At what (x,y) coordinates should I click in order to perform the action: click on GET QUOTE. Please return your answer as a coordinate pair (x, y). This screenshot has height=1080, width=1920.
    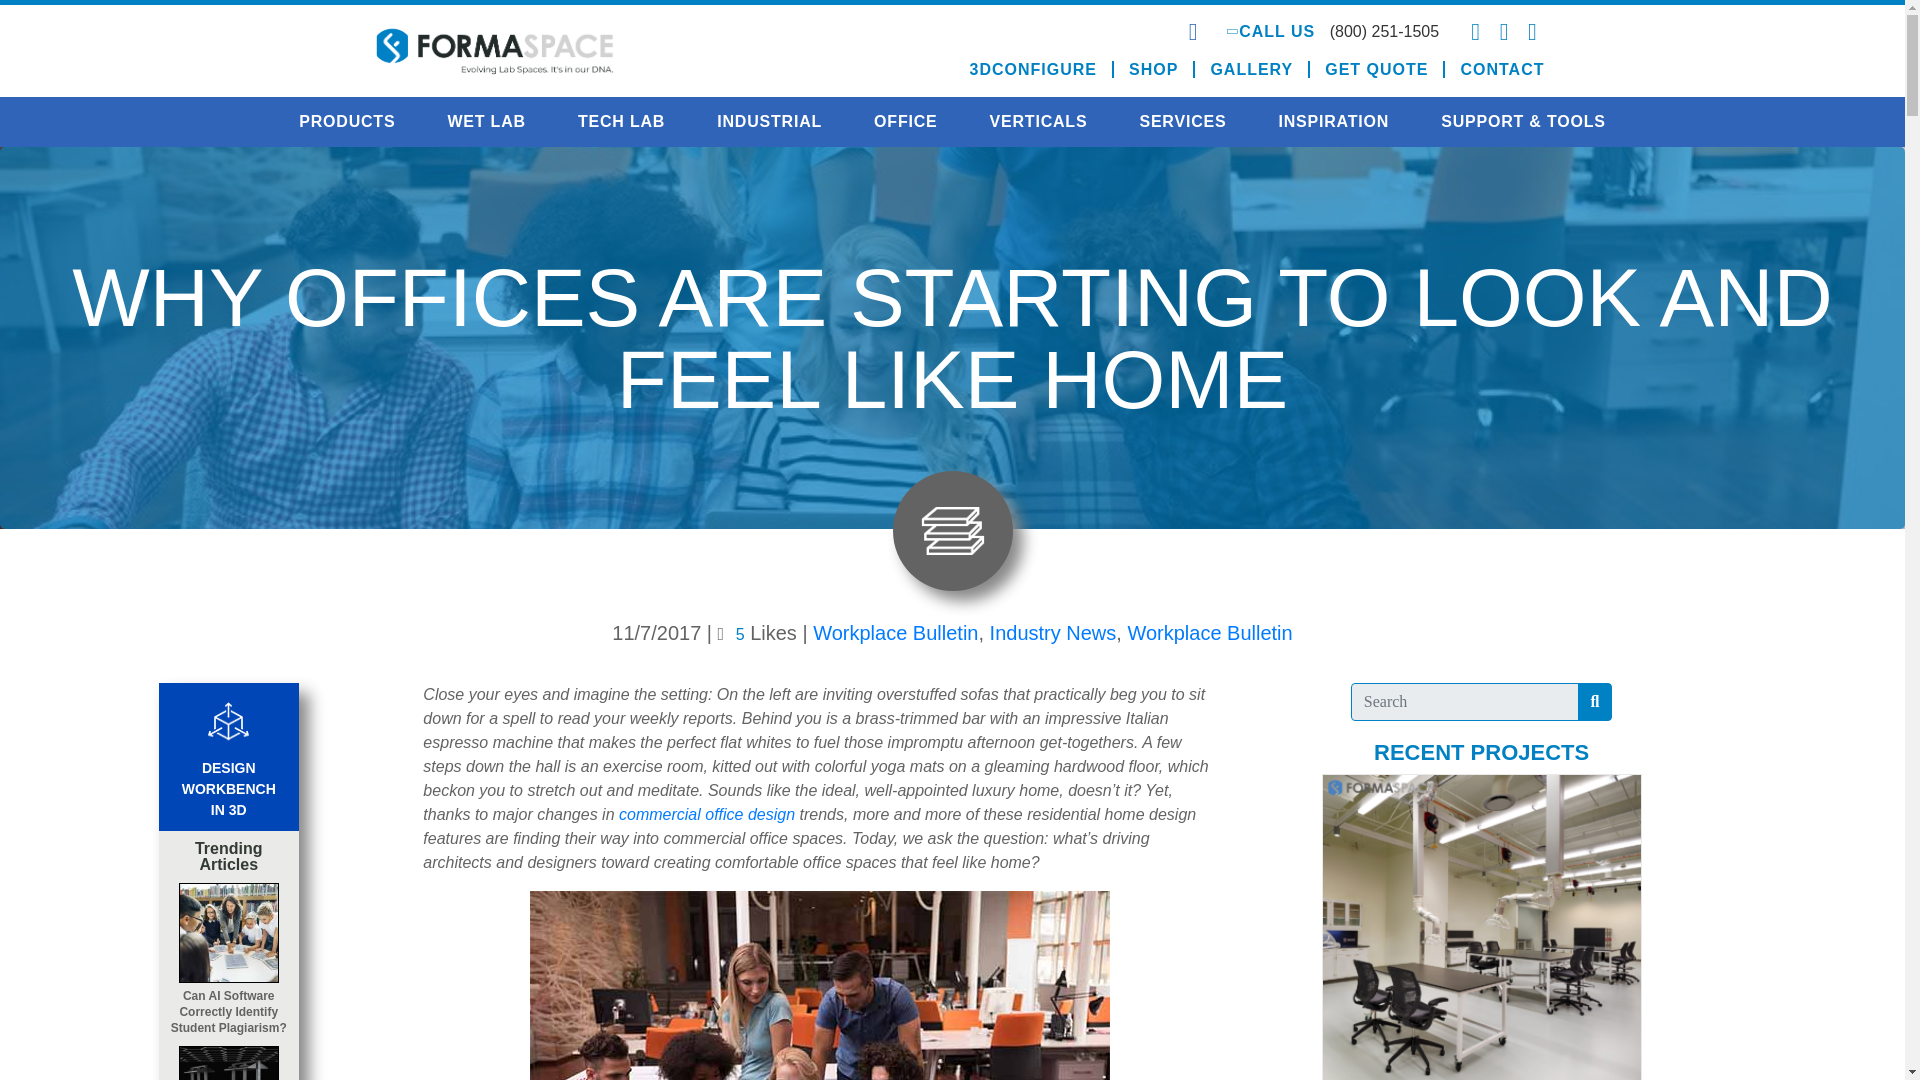
    Looking at the image, I should click on (1377, 68).